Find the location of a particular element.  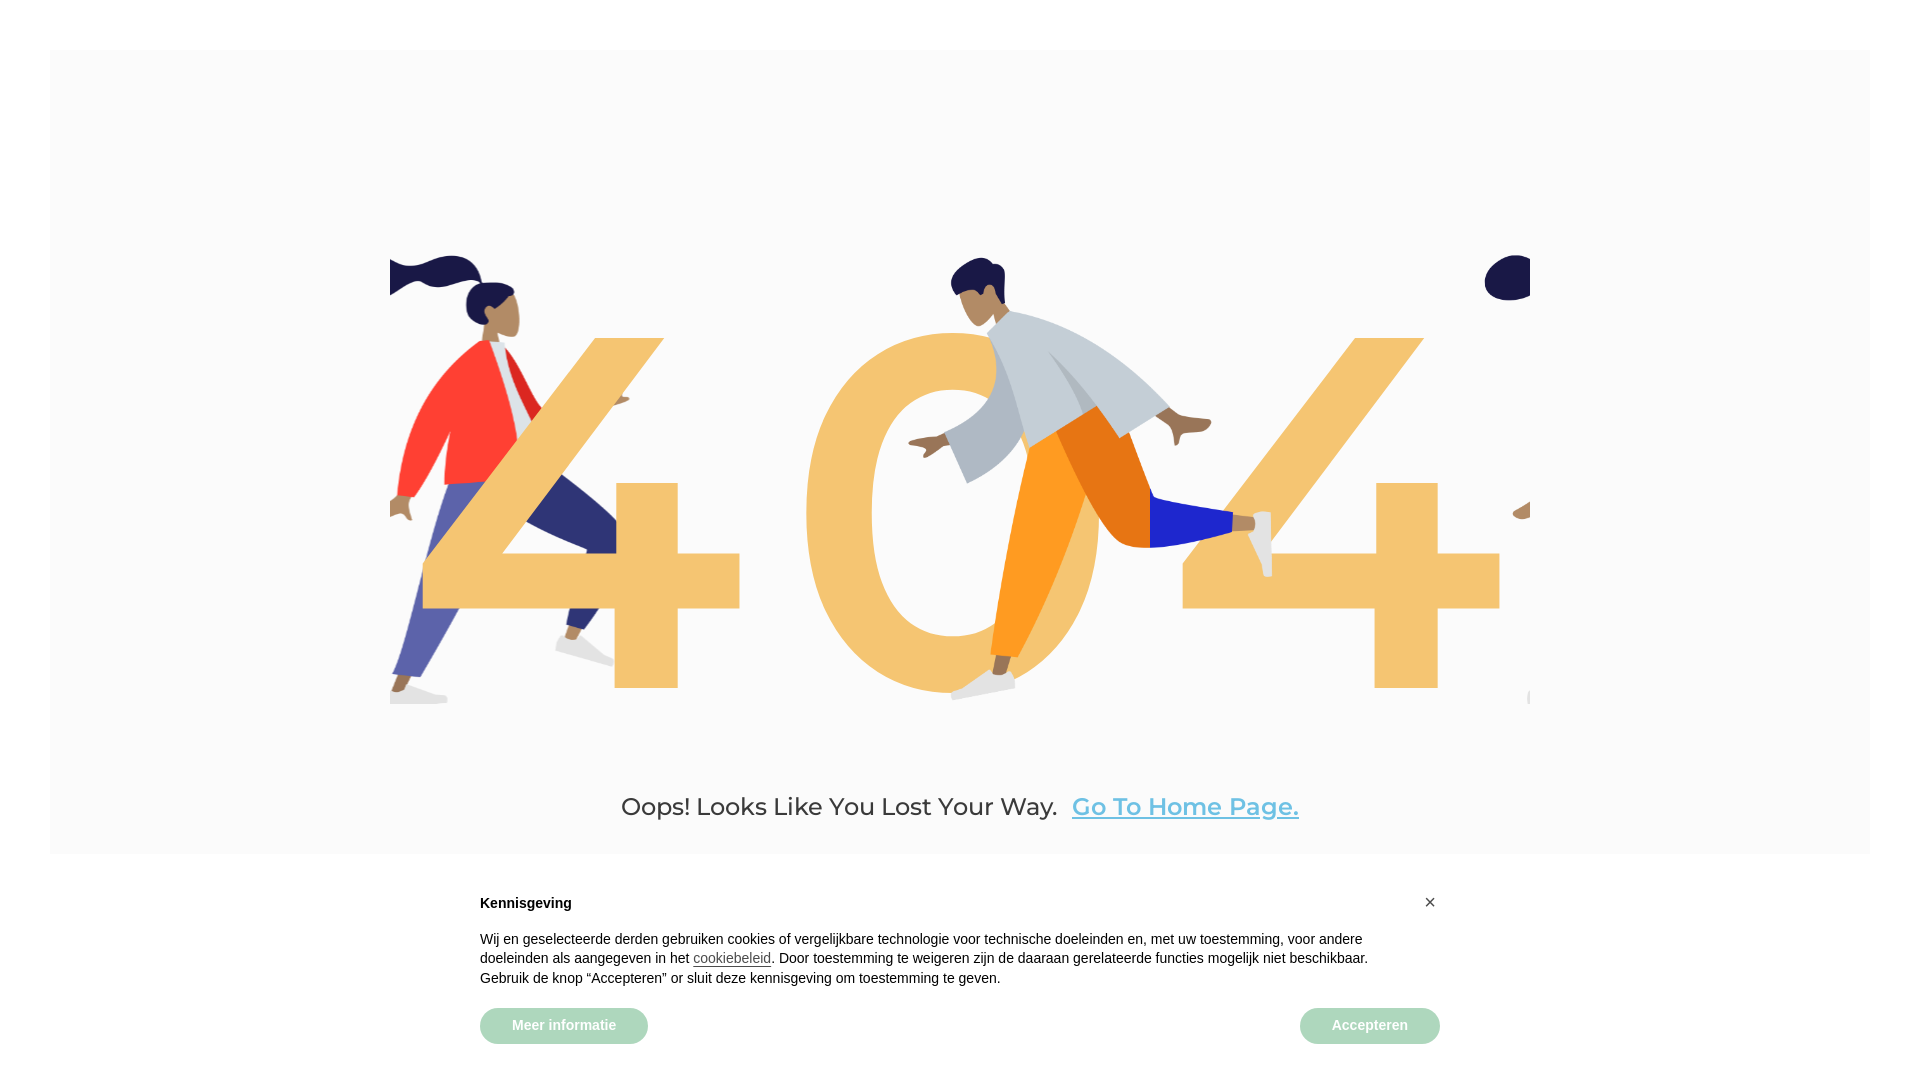

Go To Home Page. is located at coordinates (1186, 806).